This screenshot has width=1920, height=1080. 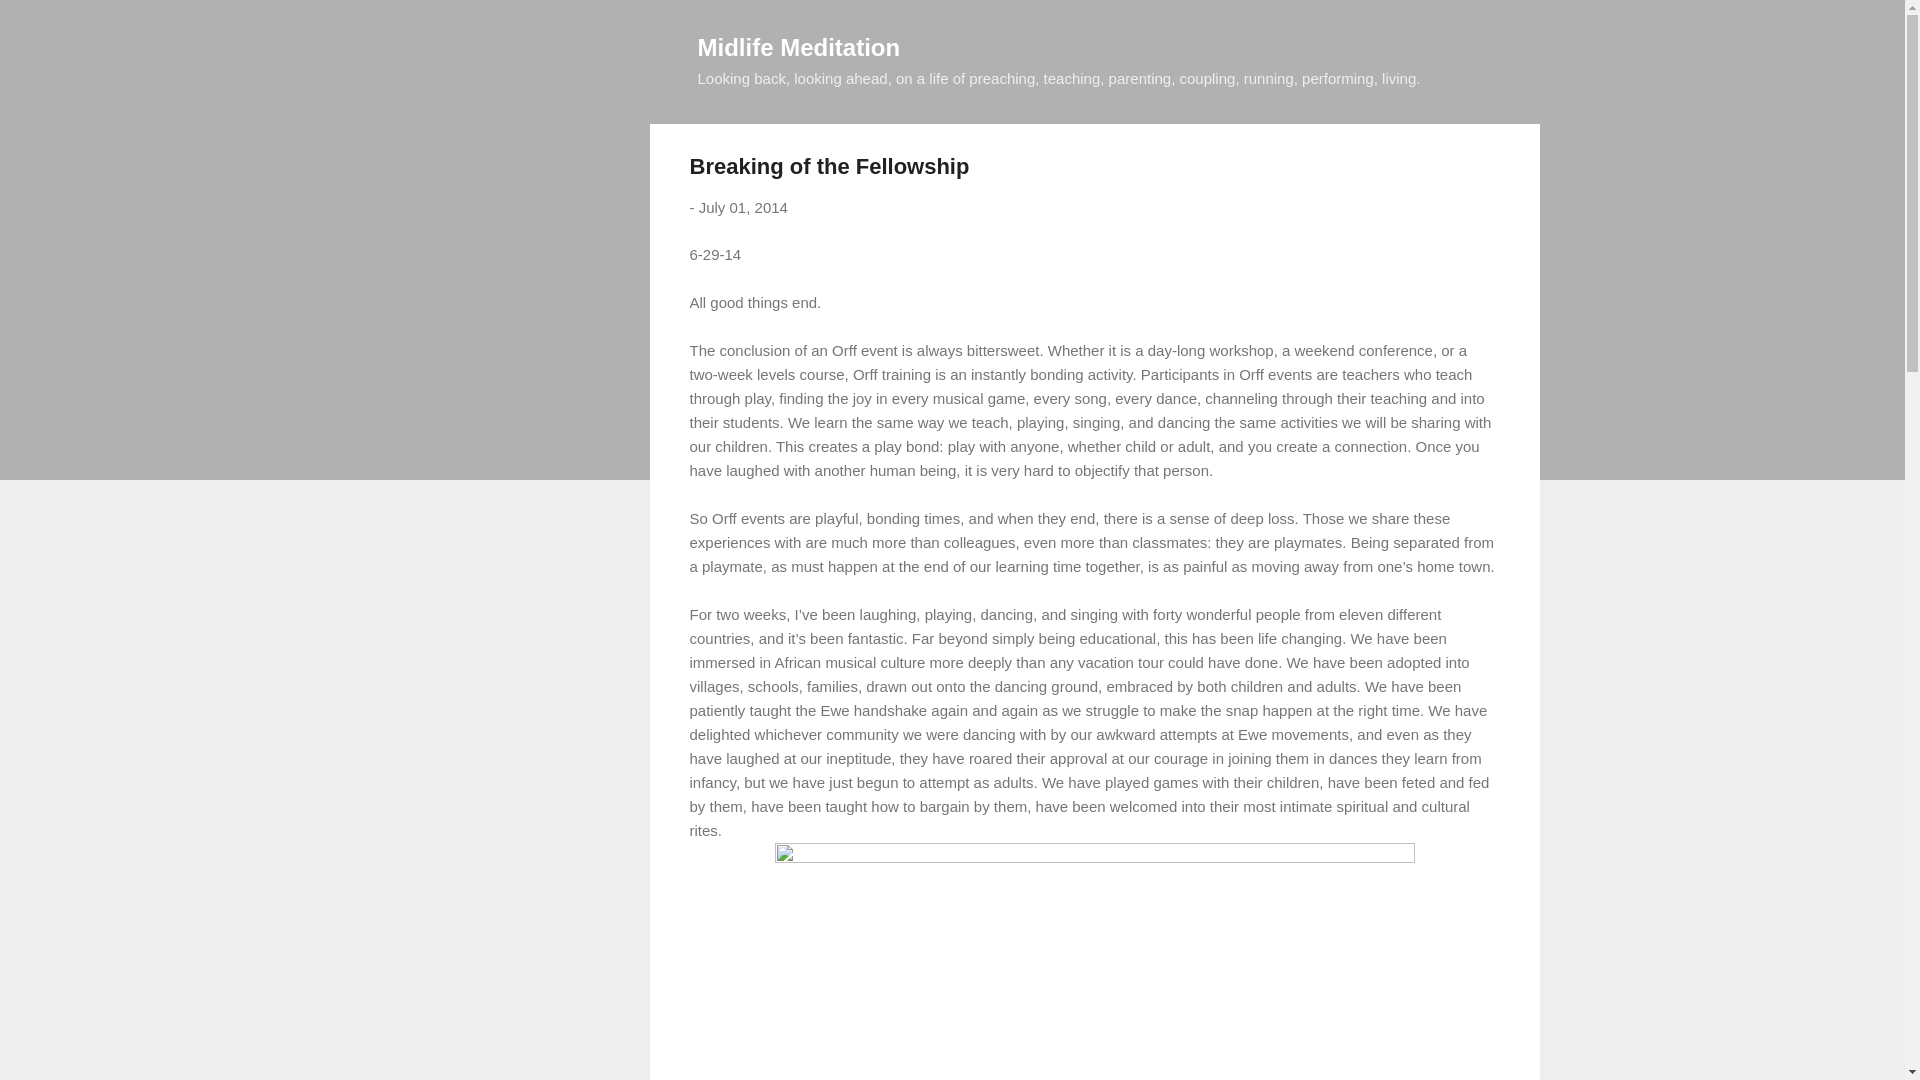 What do you see at coordinates (742, 207) in the screenshot?
I see `July 01, 2014` at bounding box center [742, 207].